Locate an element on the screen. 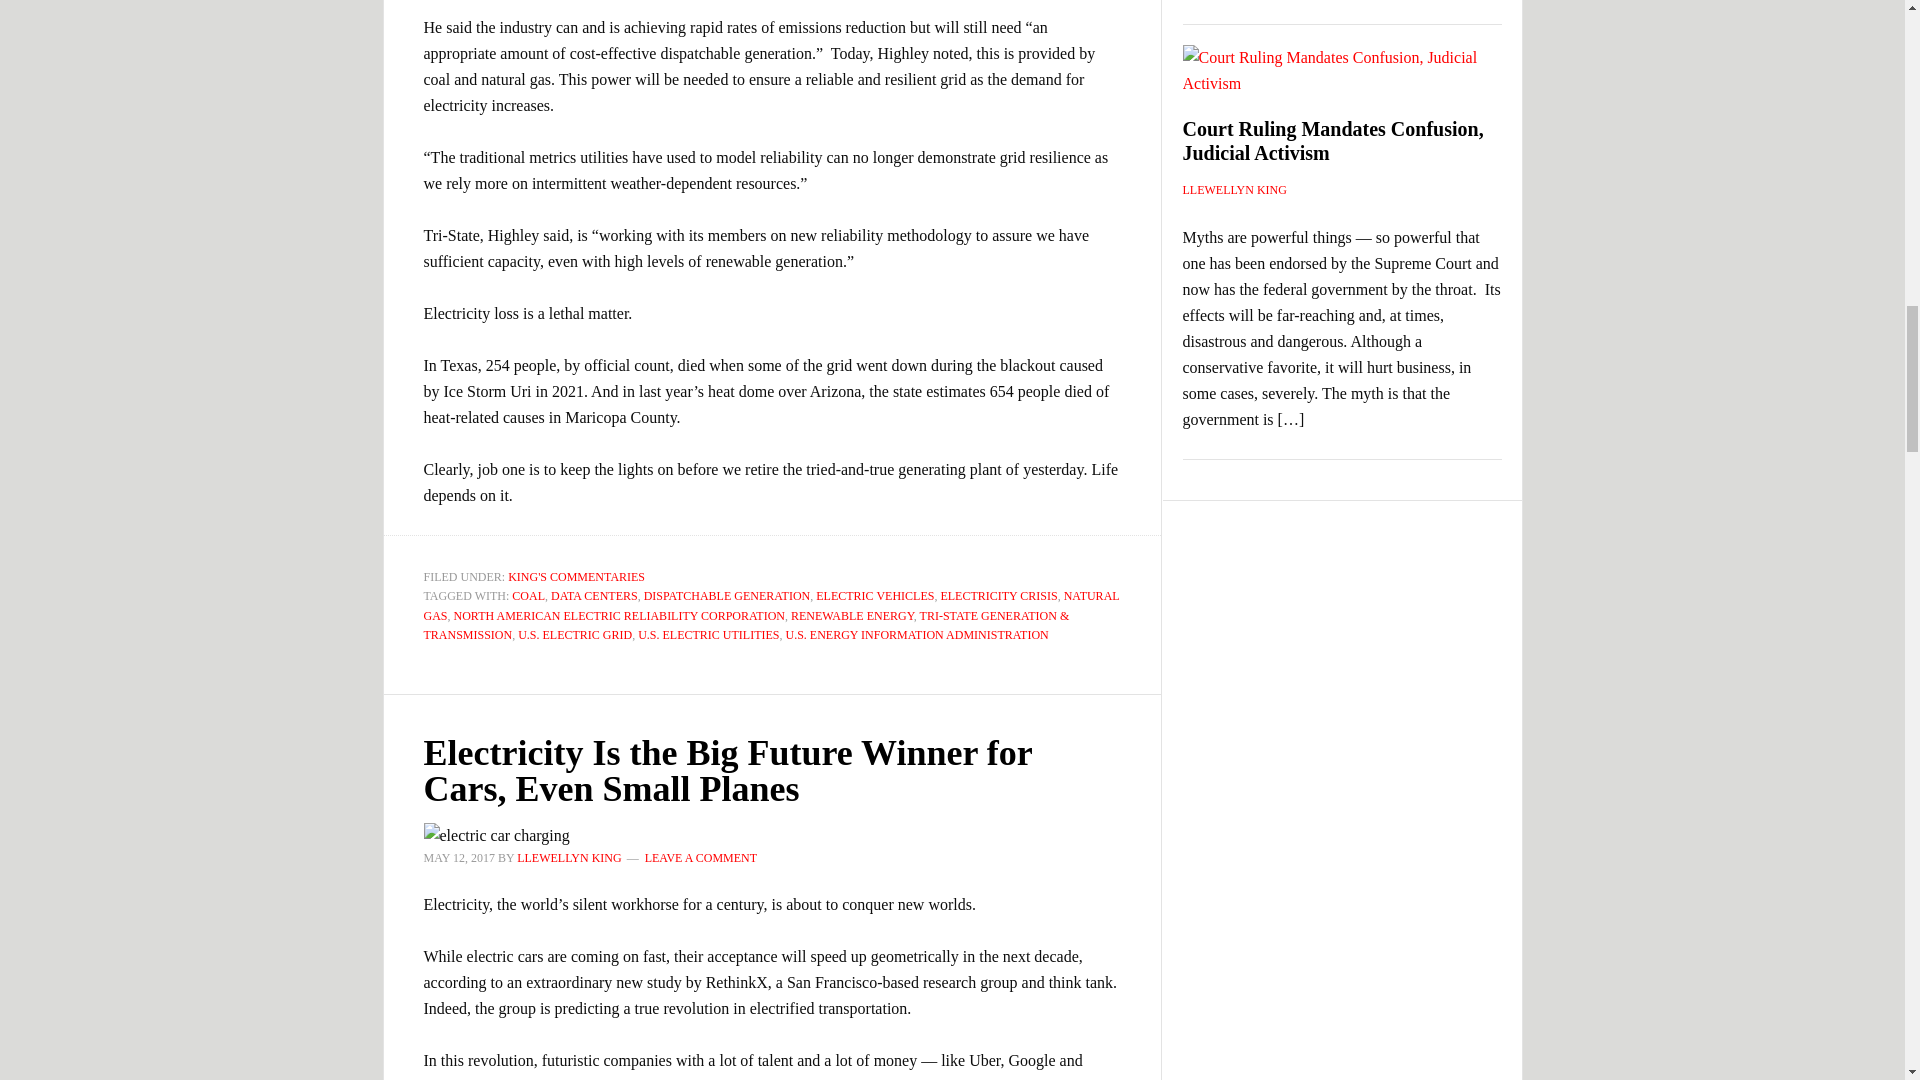  NATURAL GAS is located at coordinates (772, 606).